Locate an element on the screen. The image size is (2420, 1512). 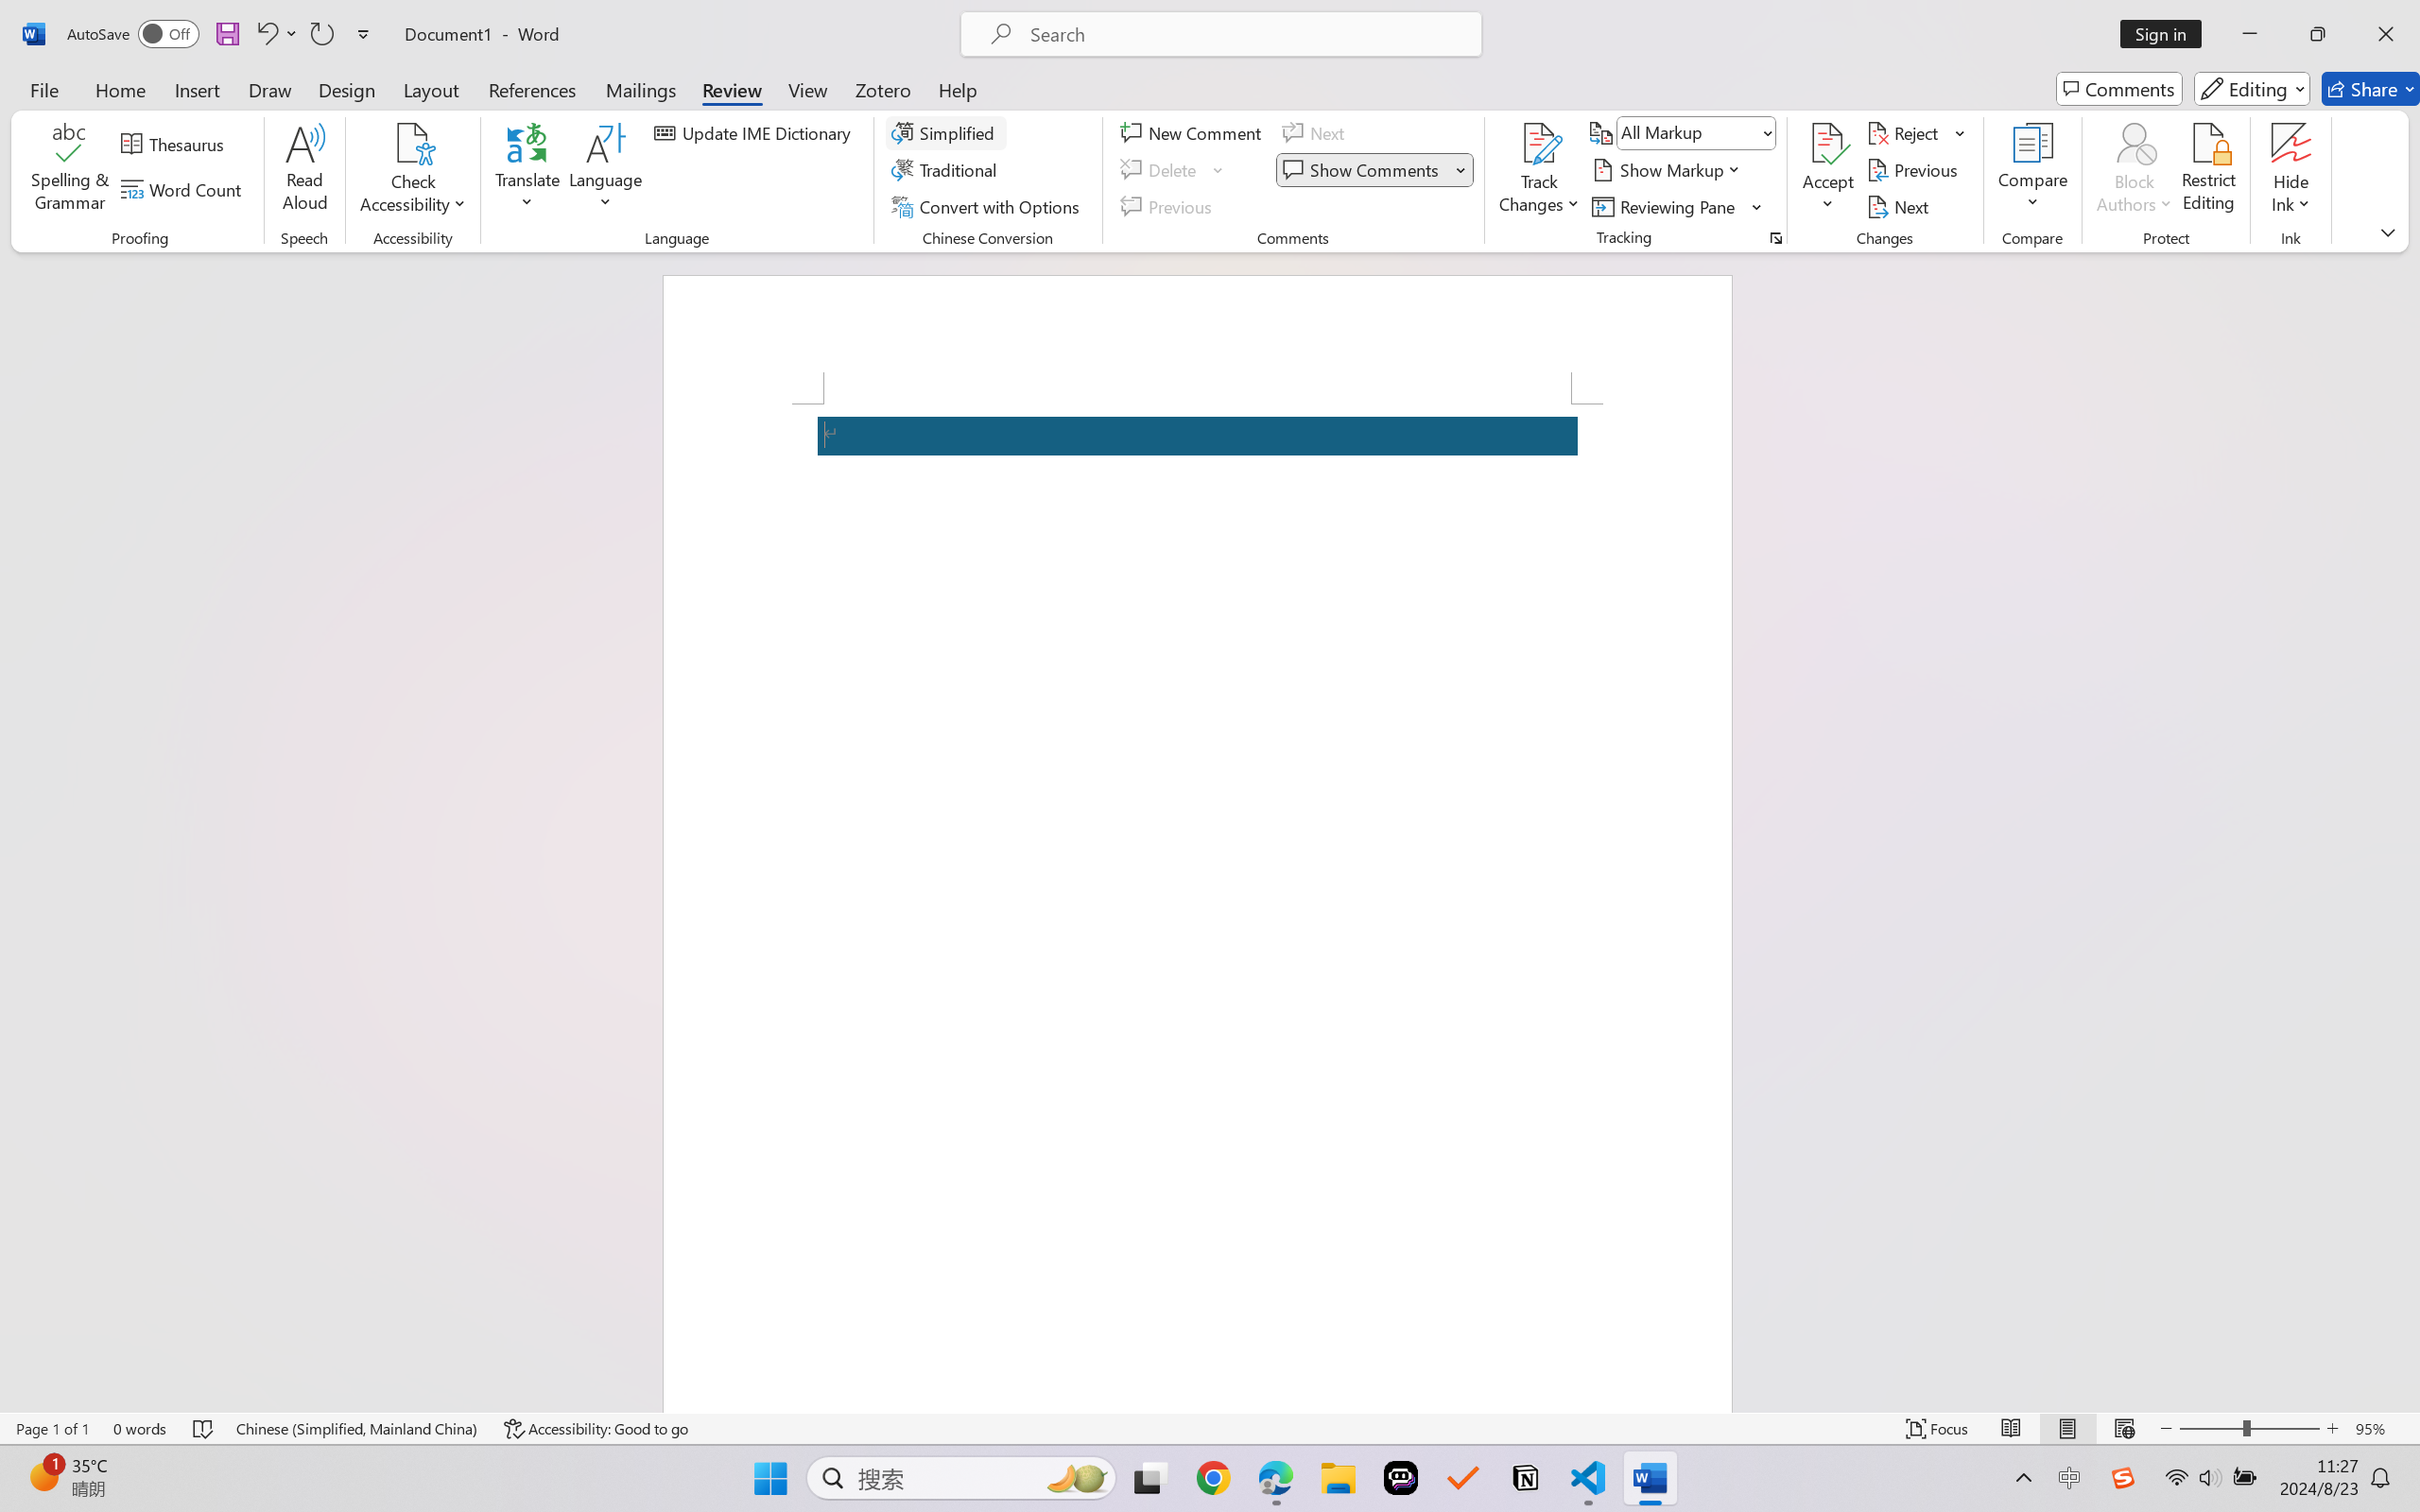
Thesaurus... is located at coordinates (176, 144).